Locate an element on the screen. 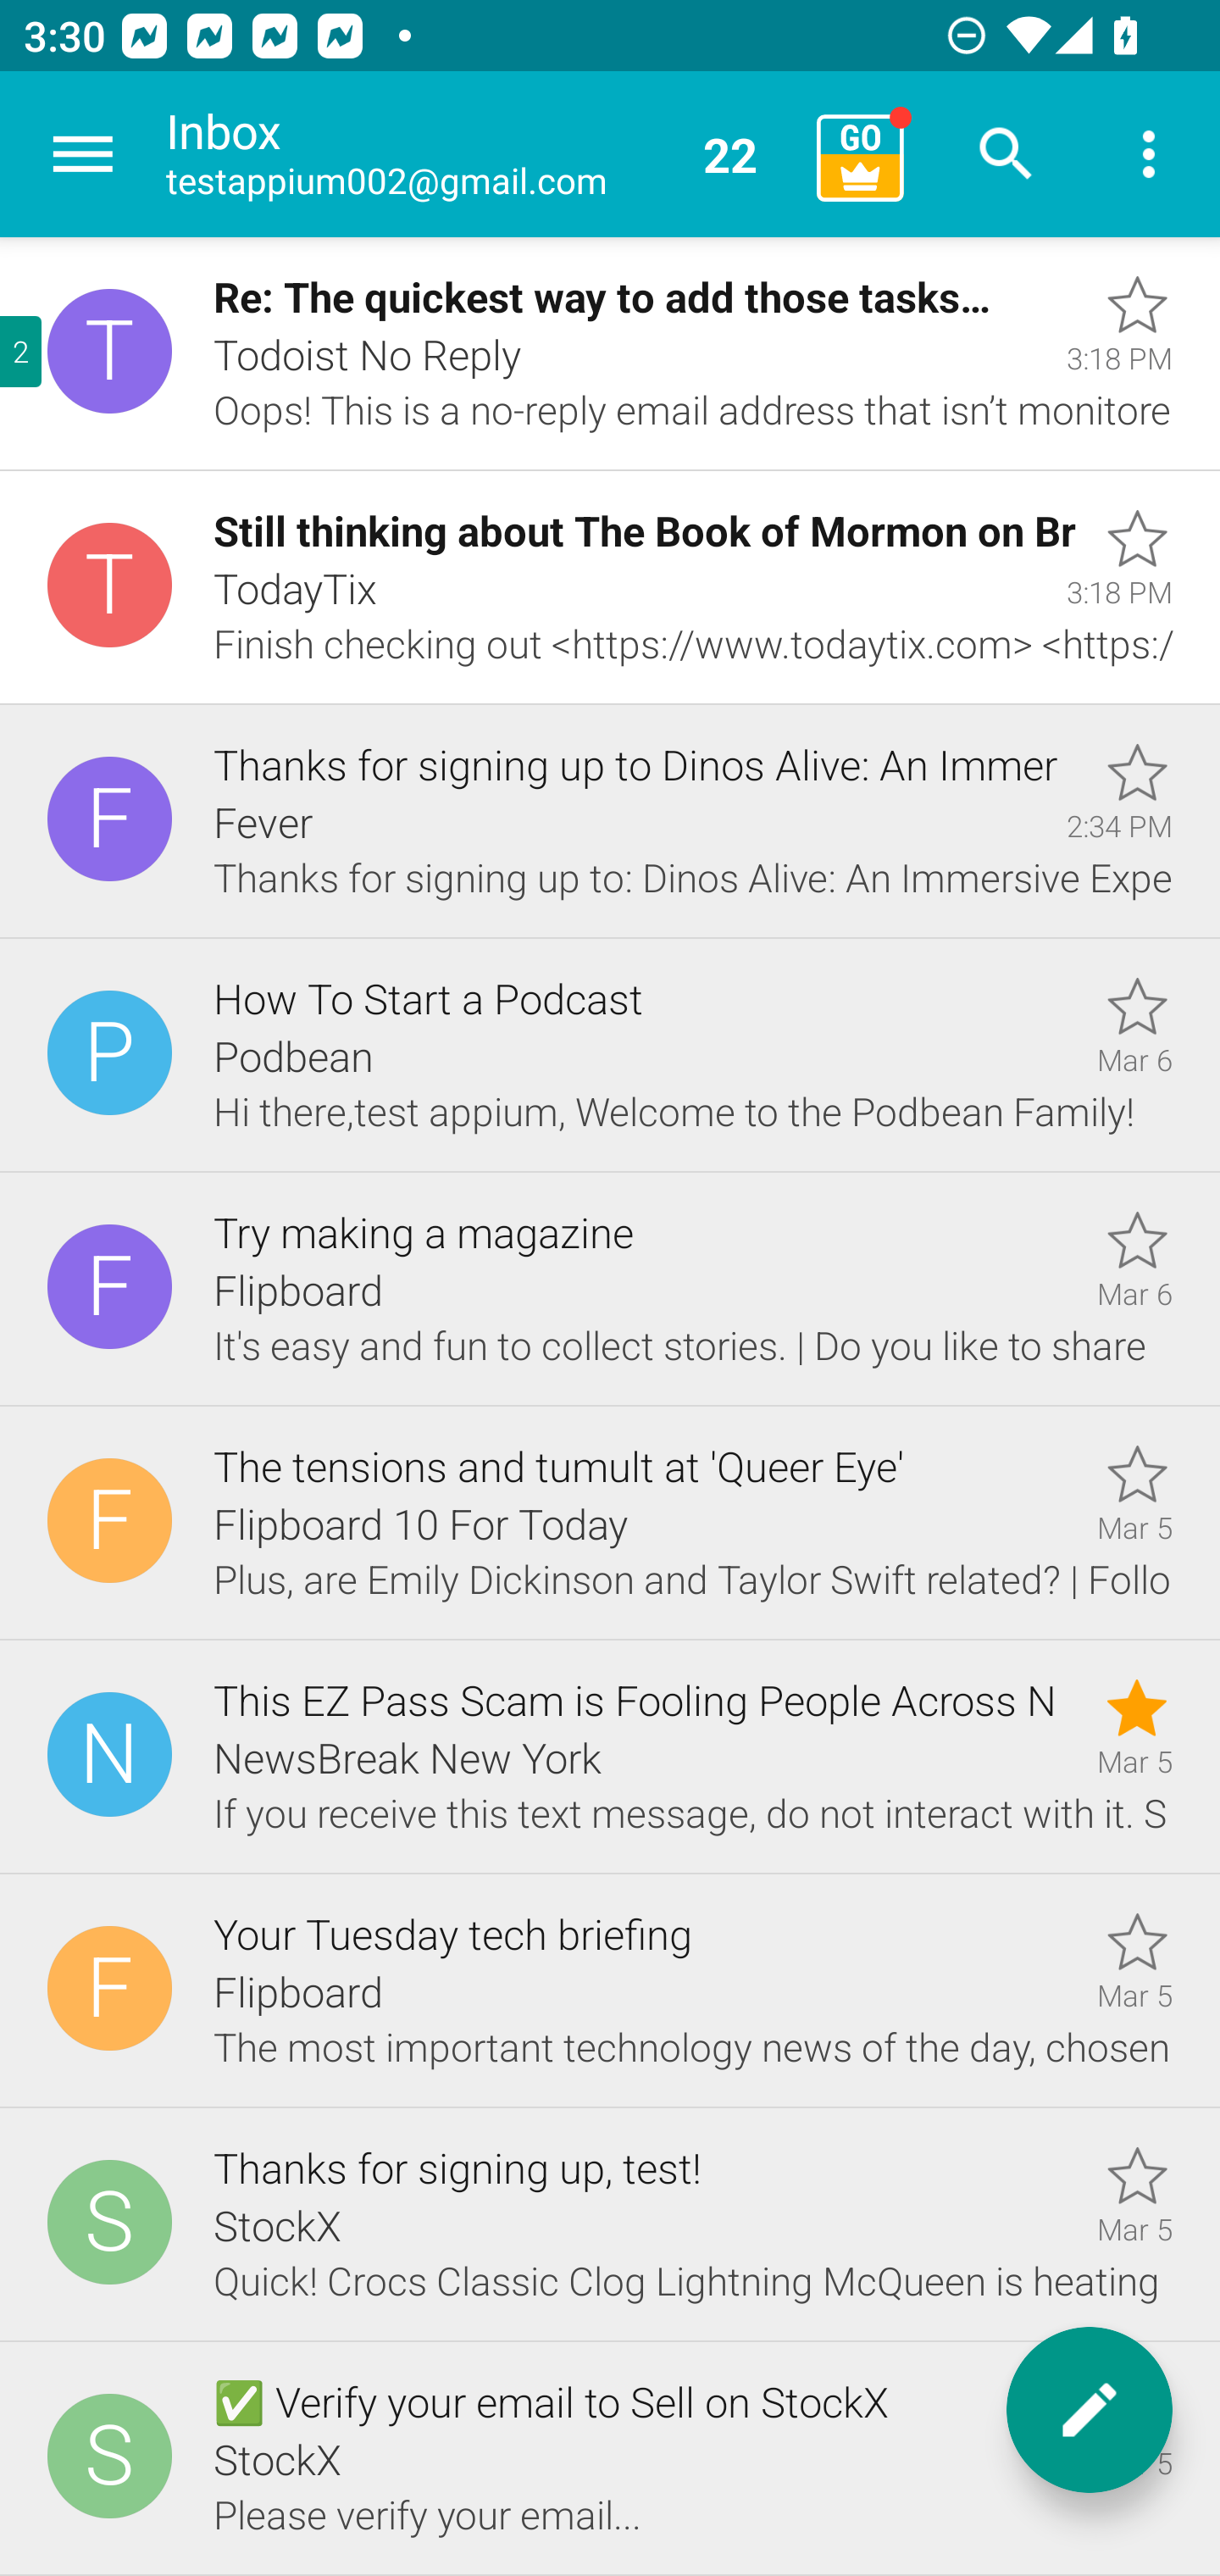 This screenshot has width=1220, height=2576. Navigate up is located at coordinates (83, 154).